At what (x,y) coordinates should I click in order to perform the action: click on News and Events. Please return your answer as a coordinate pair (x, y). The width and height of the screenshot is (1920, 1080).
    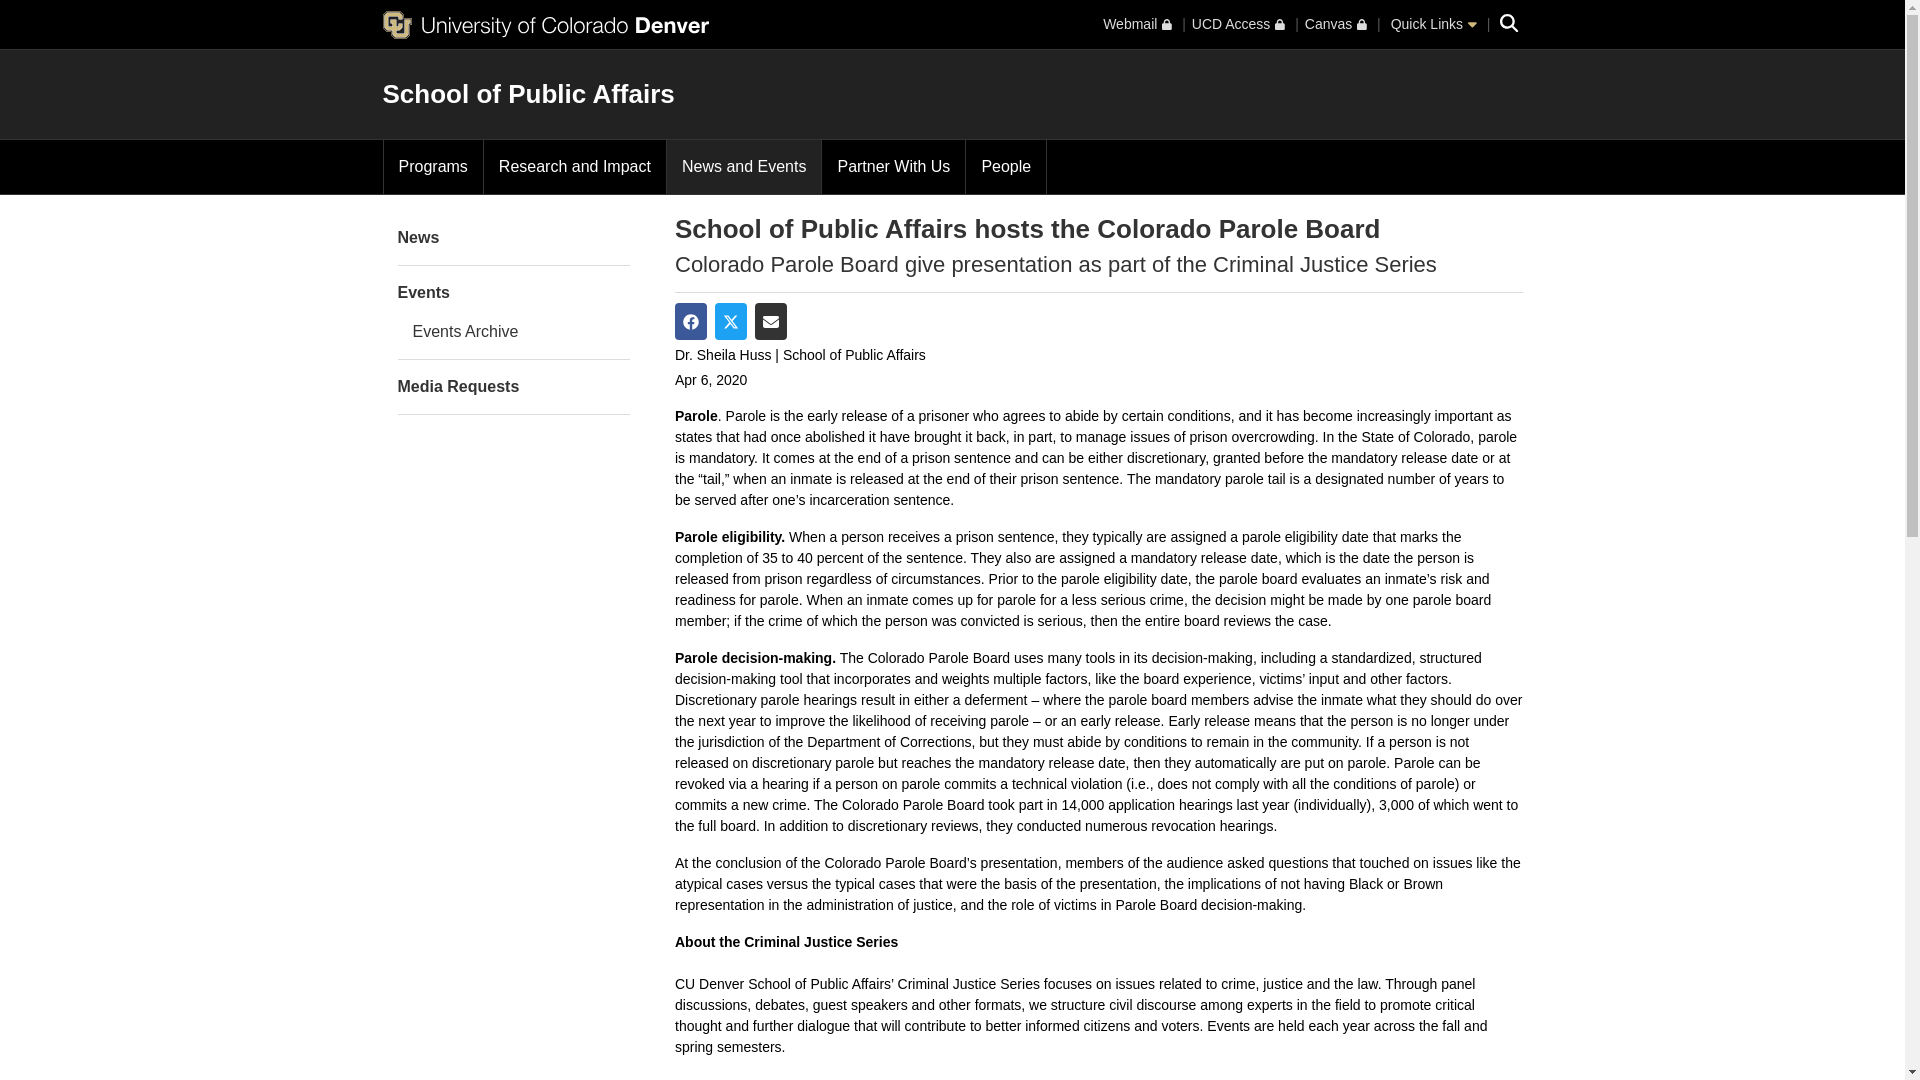
    Looking at the image, I should click on (744, 167).